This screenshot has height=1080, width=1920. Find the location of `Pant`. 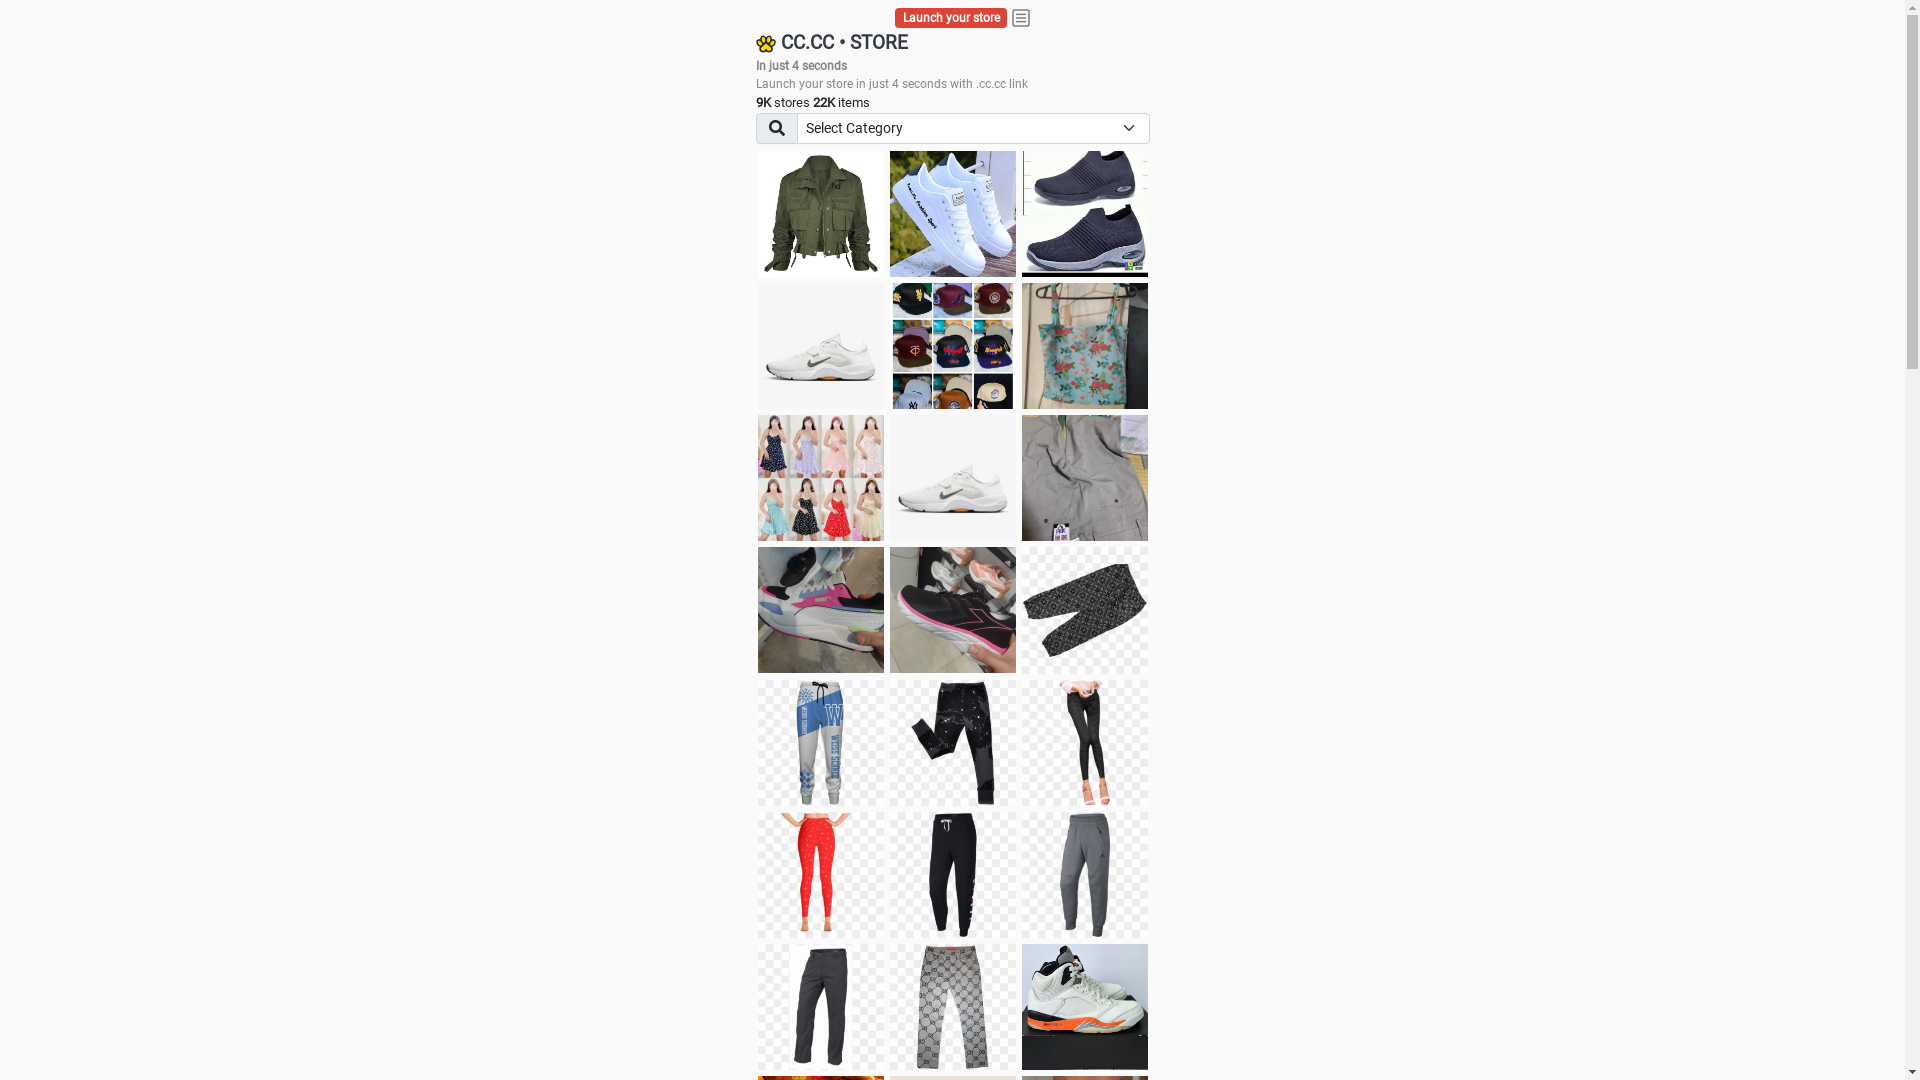

Pant is located at coordinates (821, 875).